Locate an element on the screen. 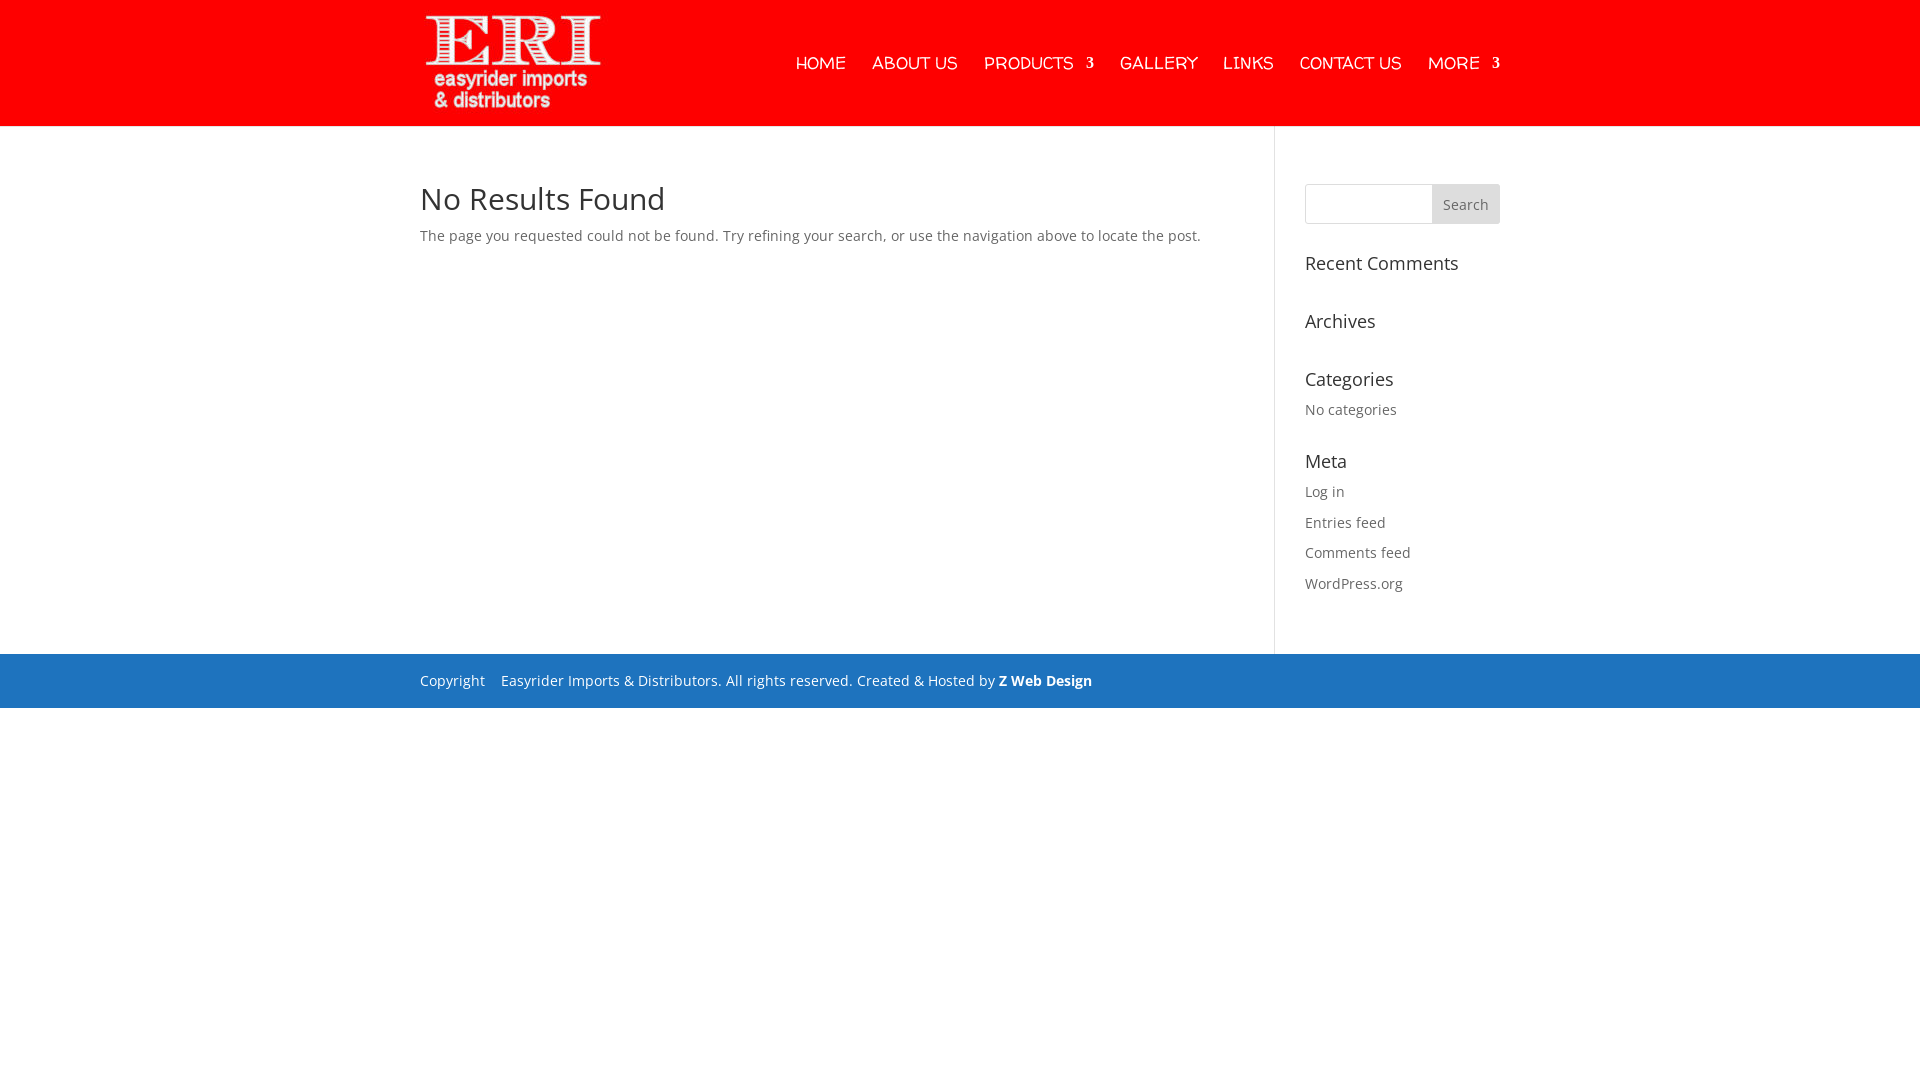 The width and height of the screenshot is (1920, 1080). PRODUCTS is located at coordinates (1038, 91).